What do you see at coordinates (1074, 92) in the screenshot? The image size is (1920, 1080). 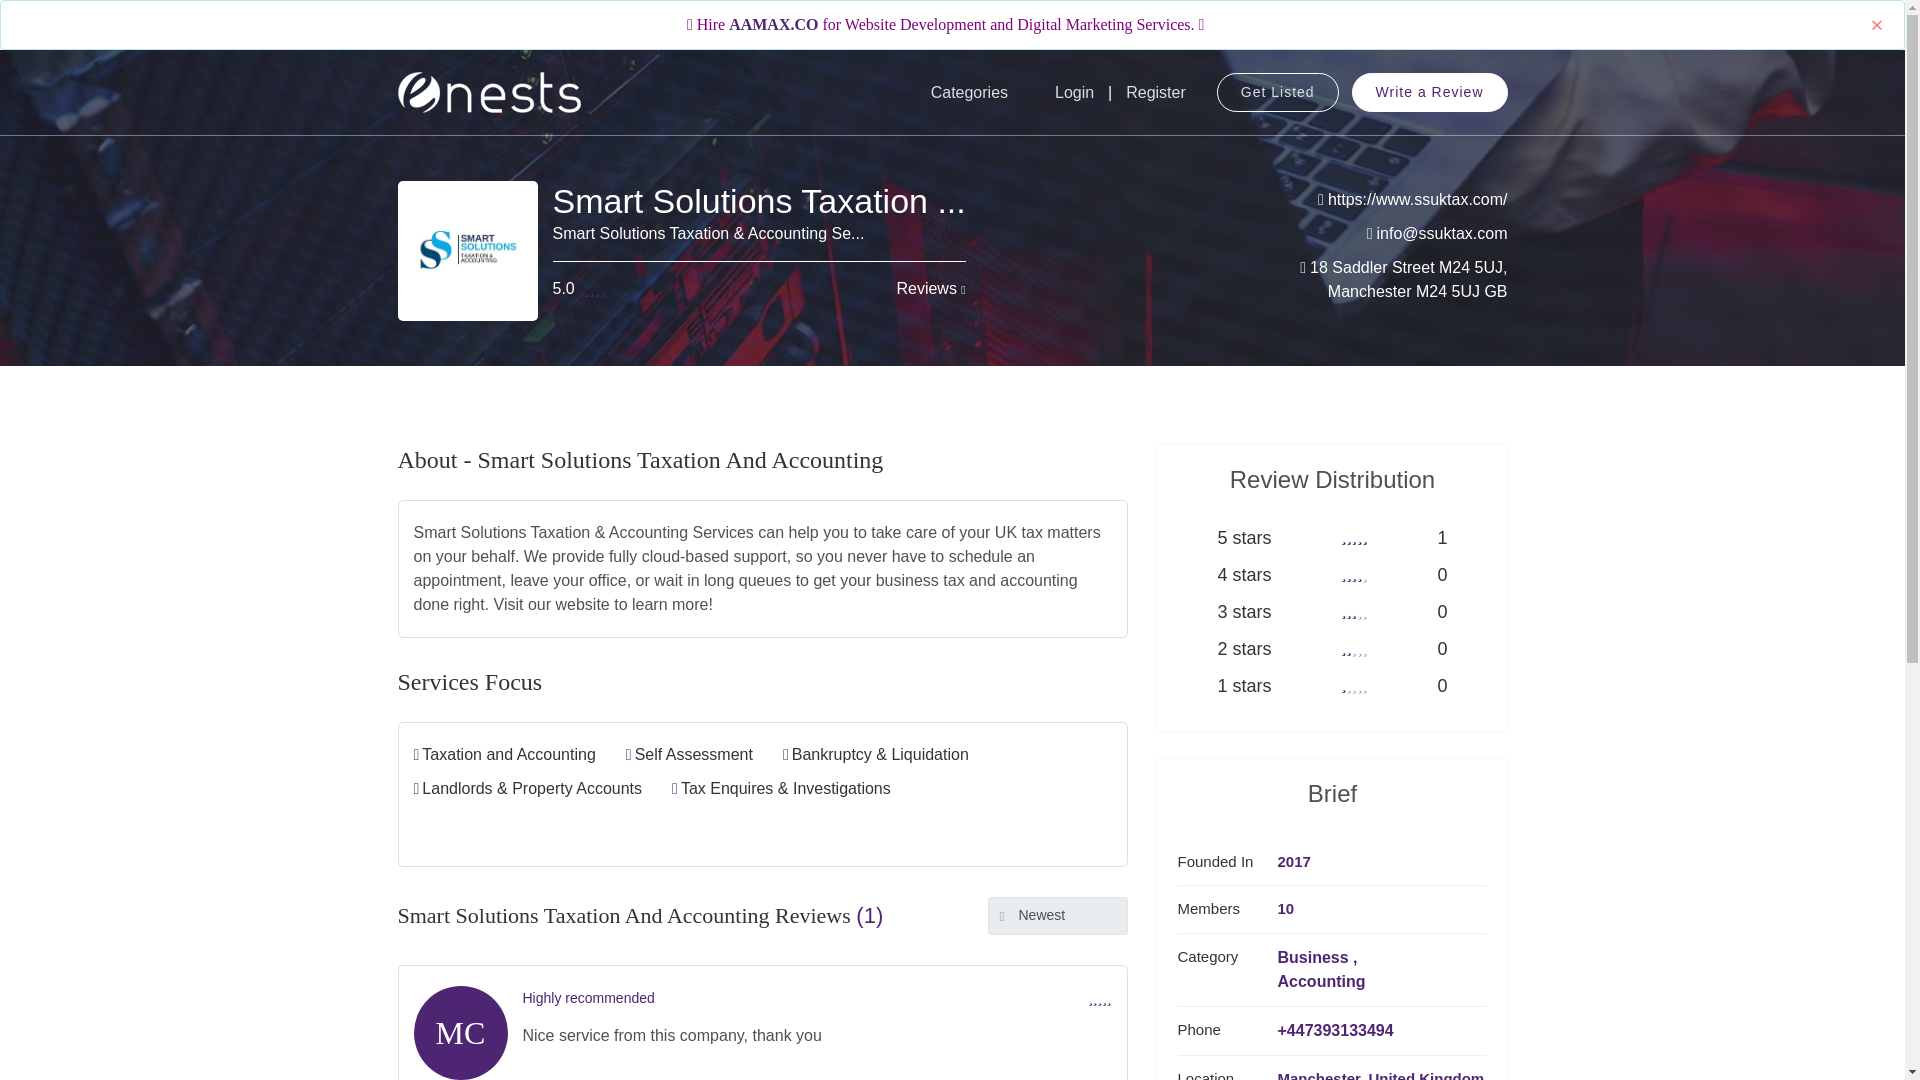 I see `Login` at bounding box center [1074, 92].